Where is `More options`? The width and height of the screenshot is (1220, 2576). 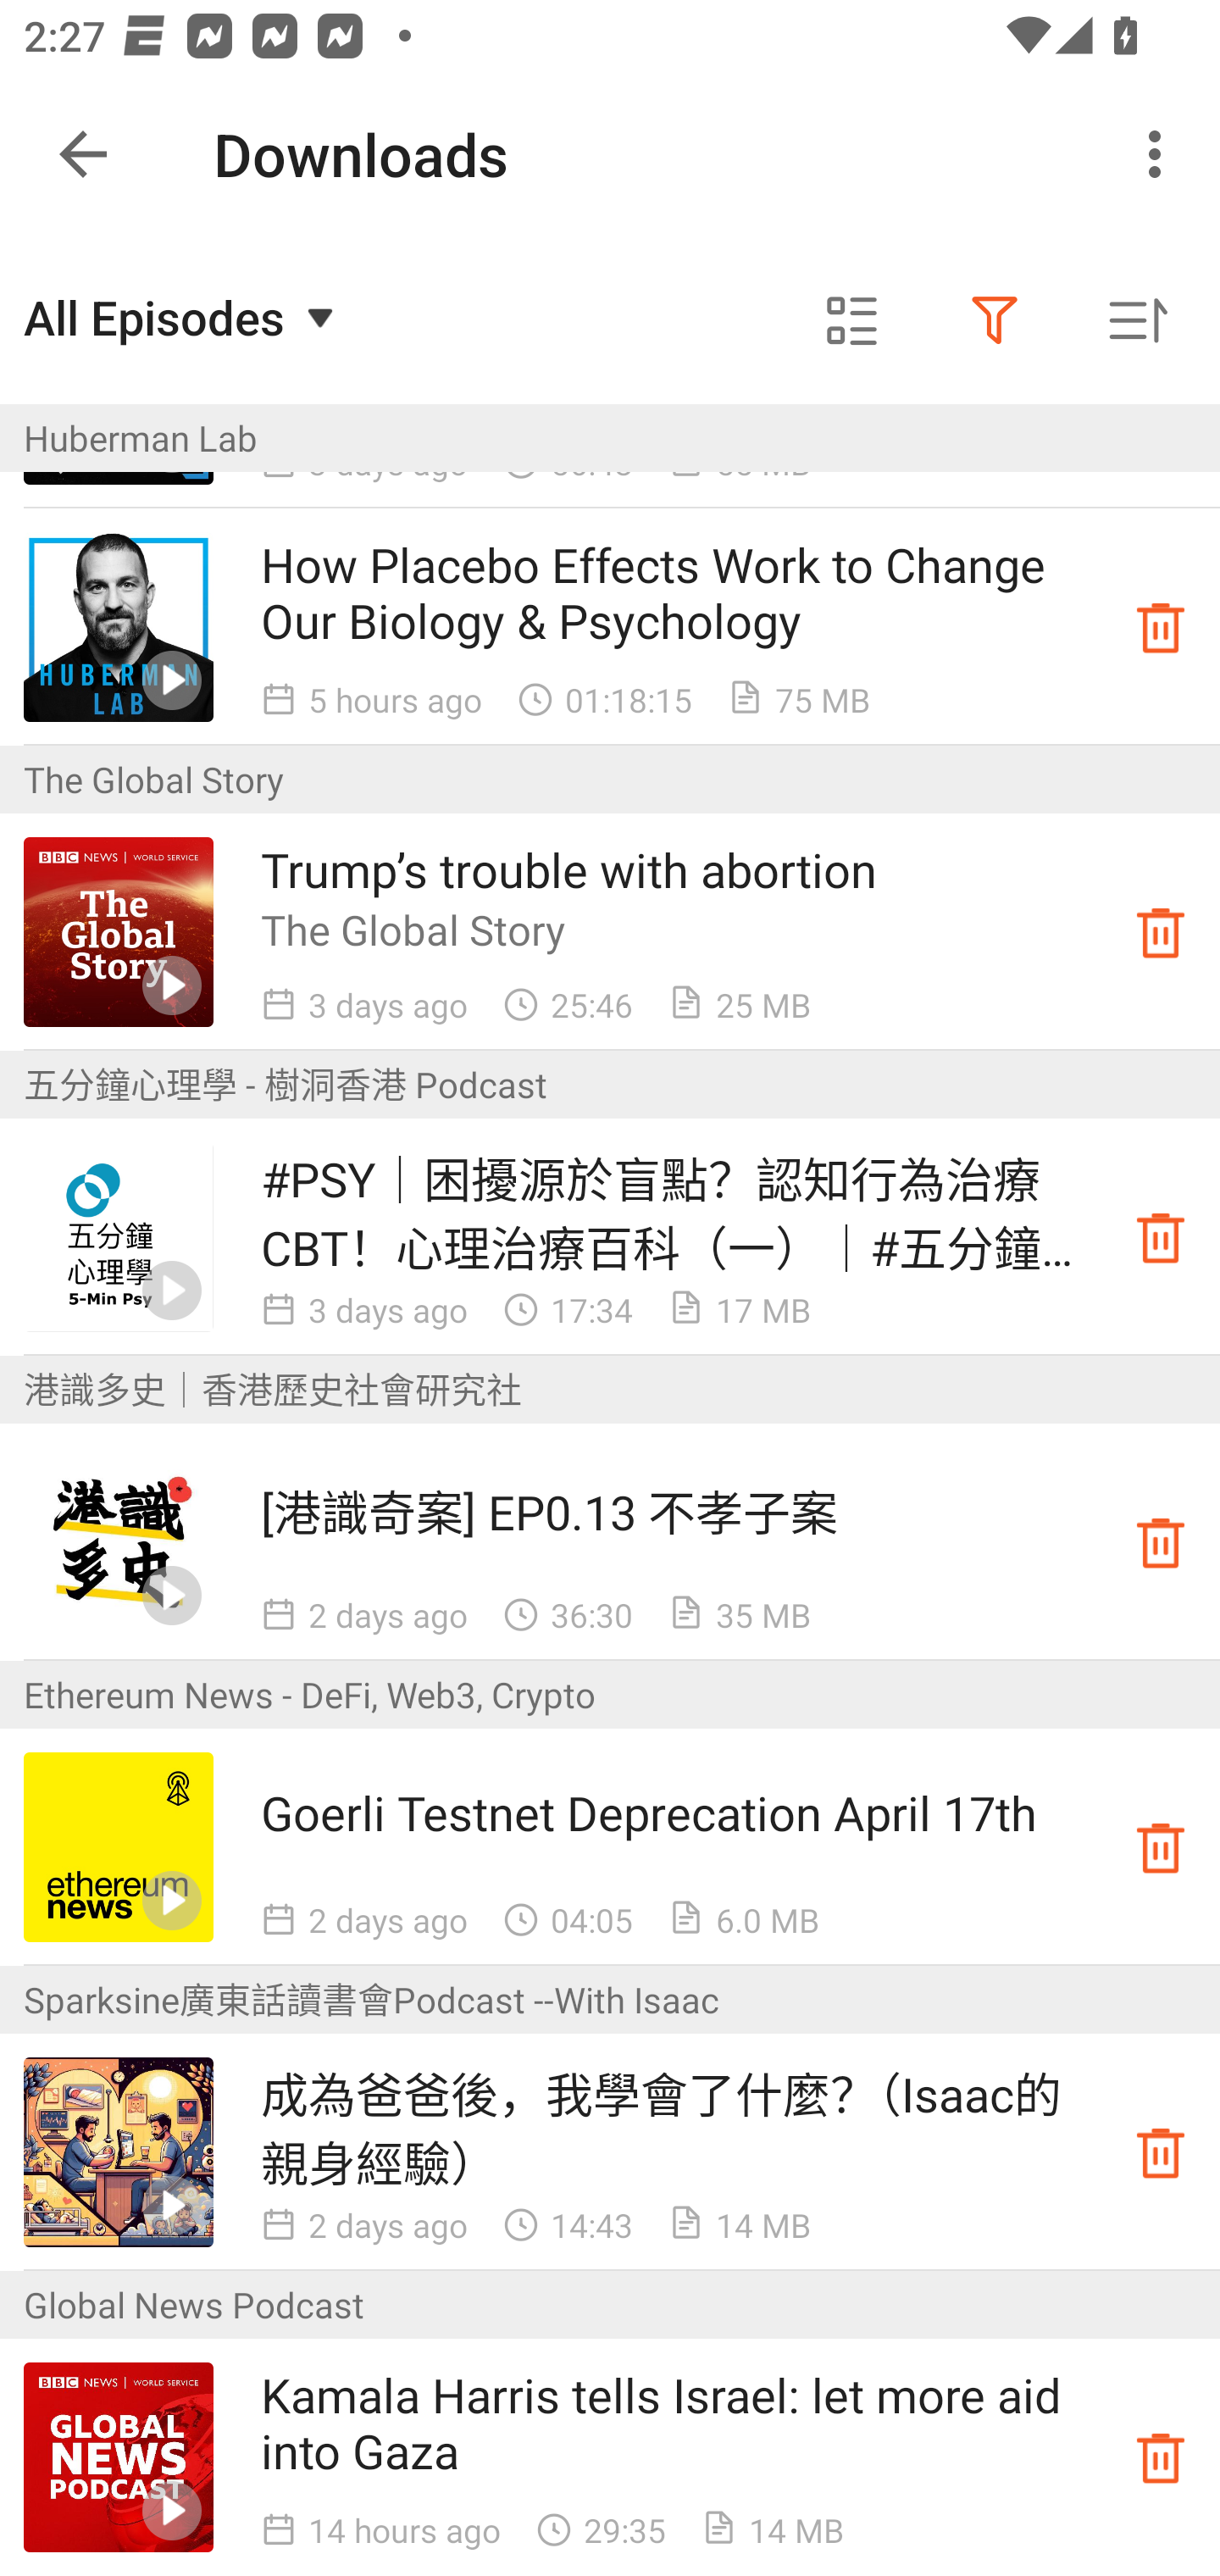
More options is located at coordinates (1161, 154).